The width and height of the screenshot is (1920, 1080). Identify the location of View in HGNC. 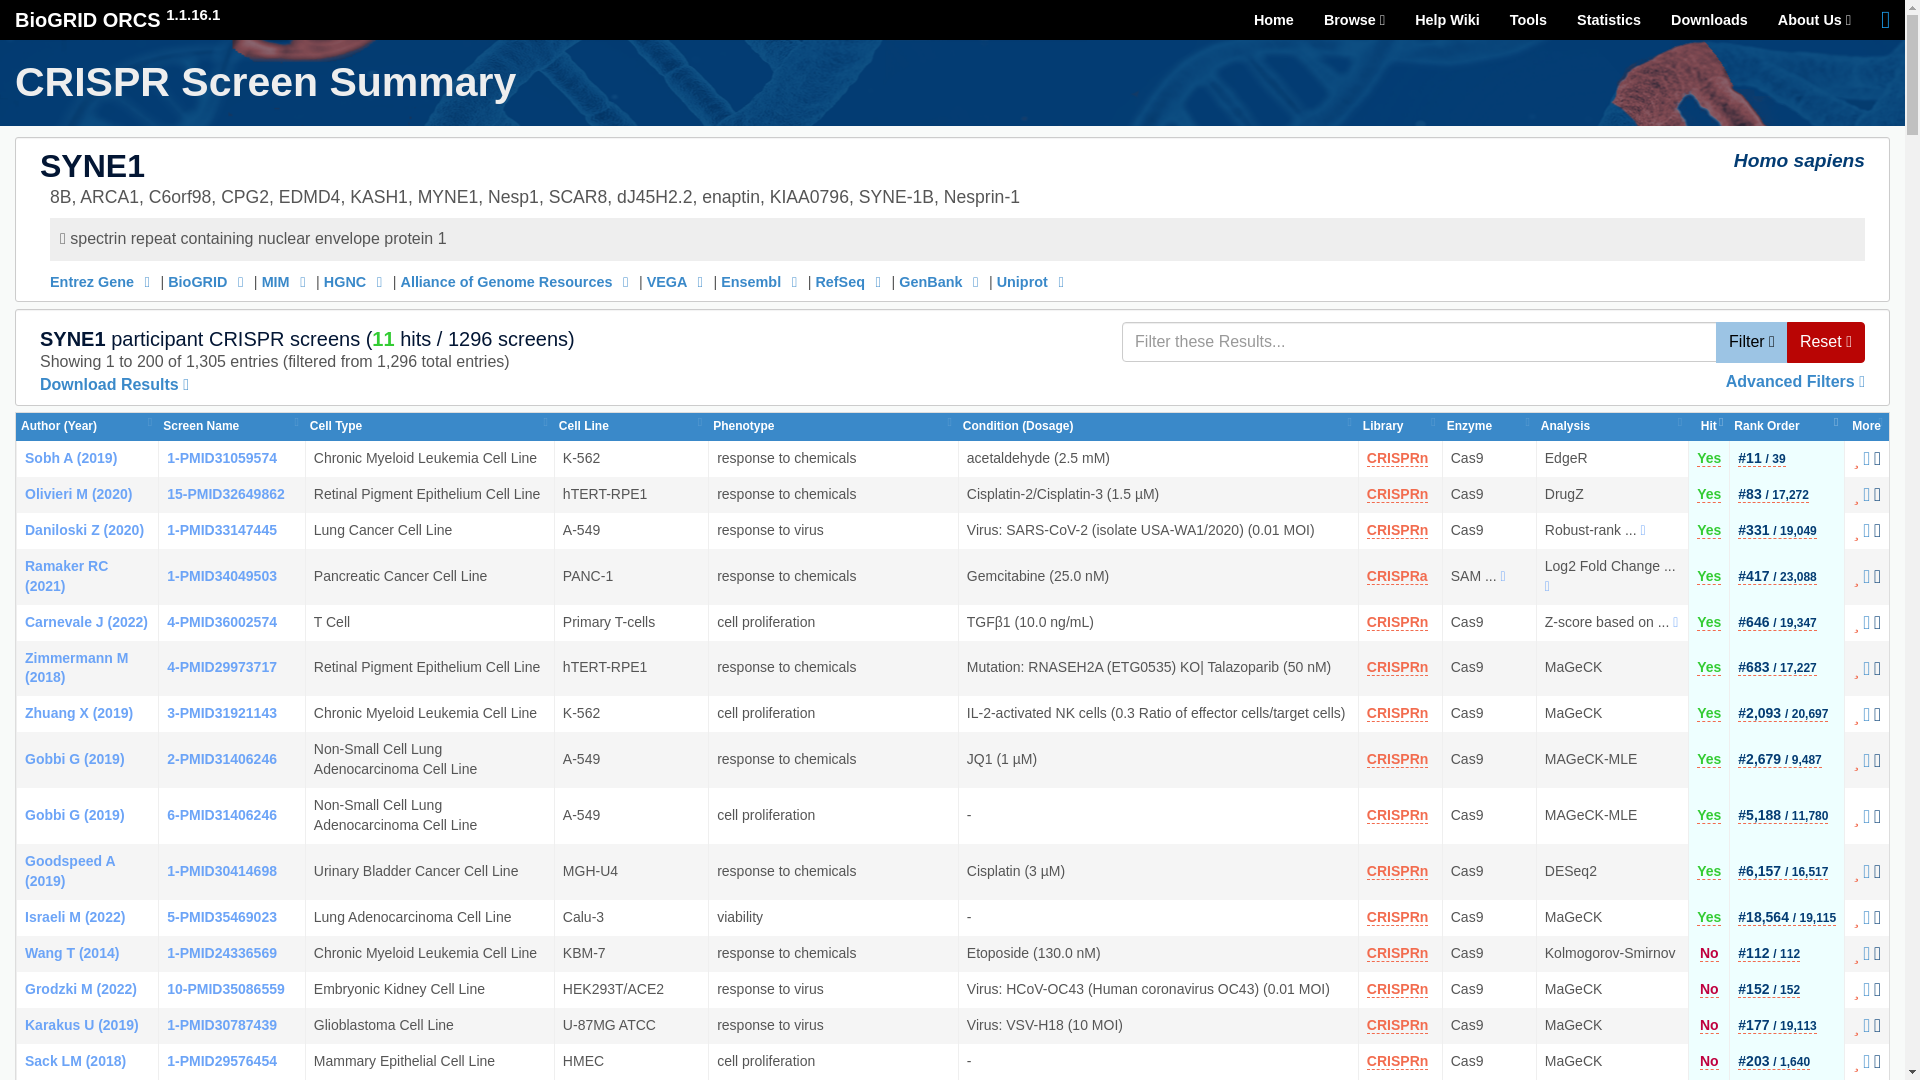
(356, 282).